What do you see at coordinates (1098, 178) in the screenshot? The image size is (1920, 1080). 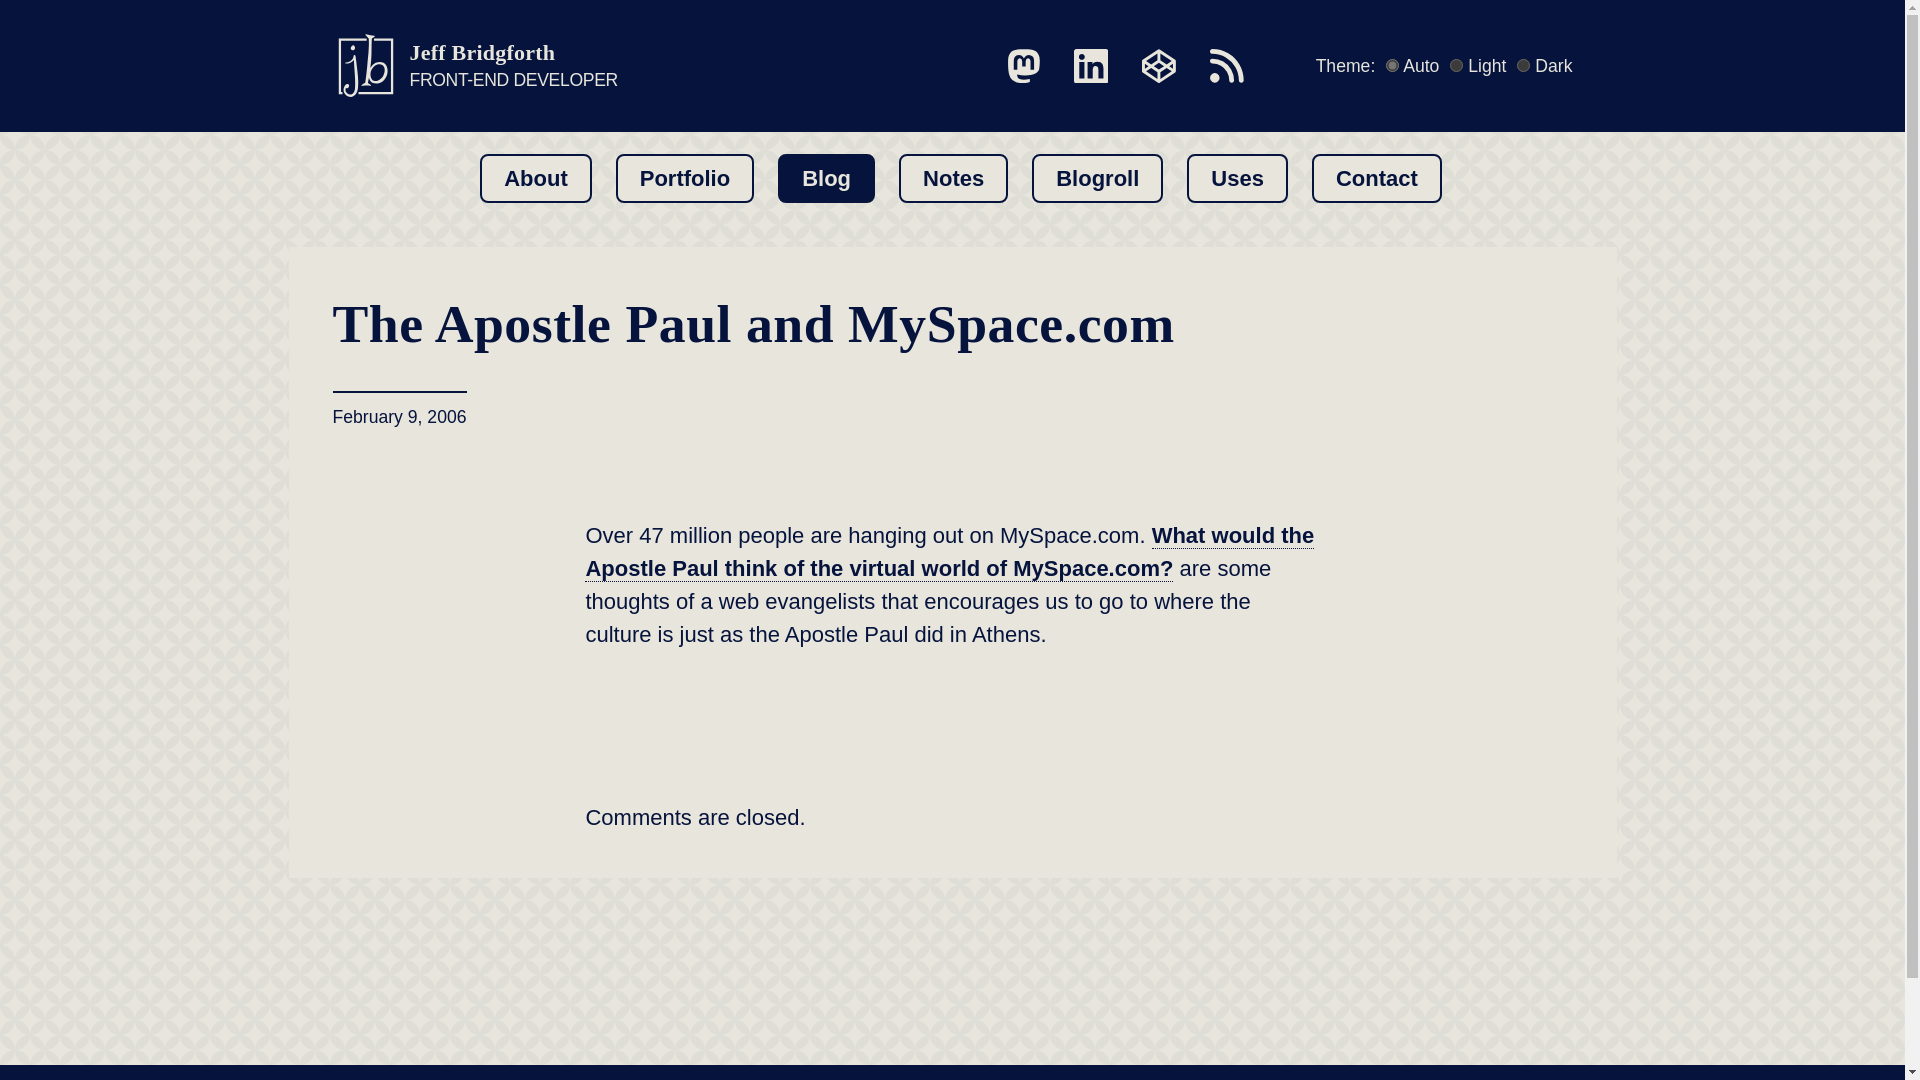 I see `Mastodon` at bounding box center [1098, 178].